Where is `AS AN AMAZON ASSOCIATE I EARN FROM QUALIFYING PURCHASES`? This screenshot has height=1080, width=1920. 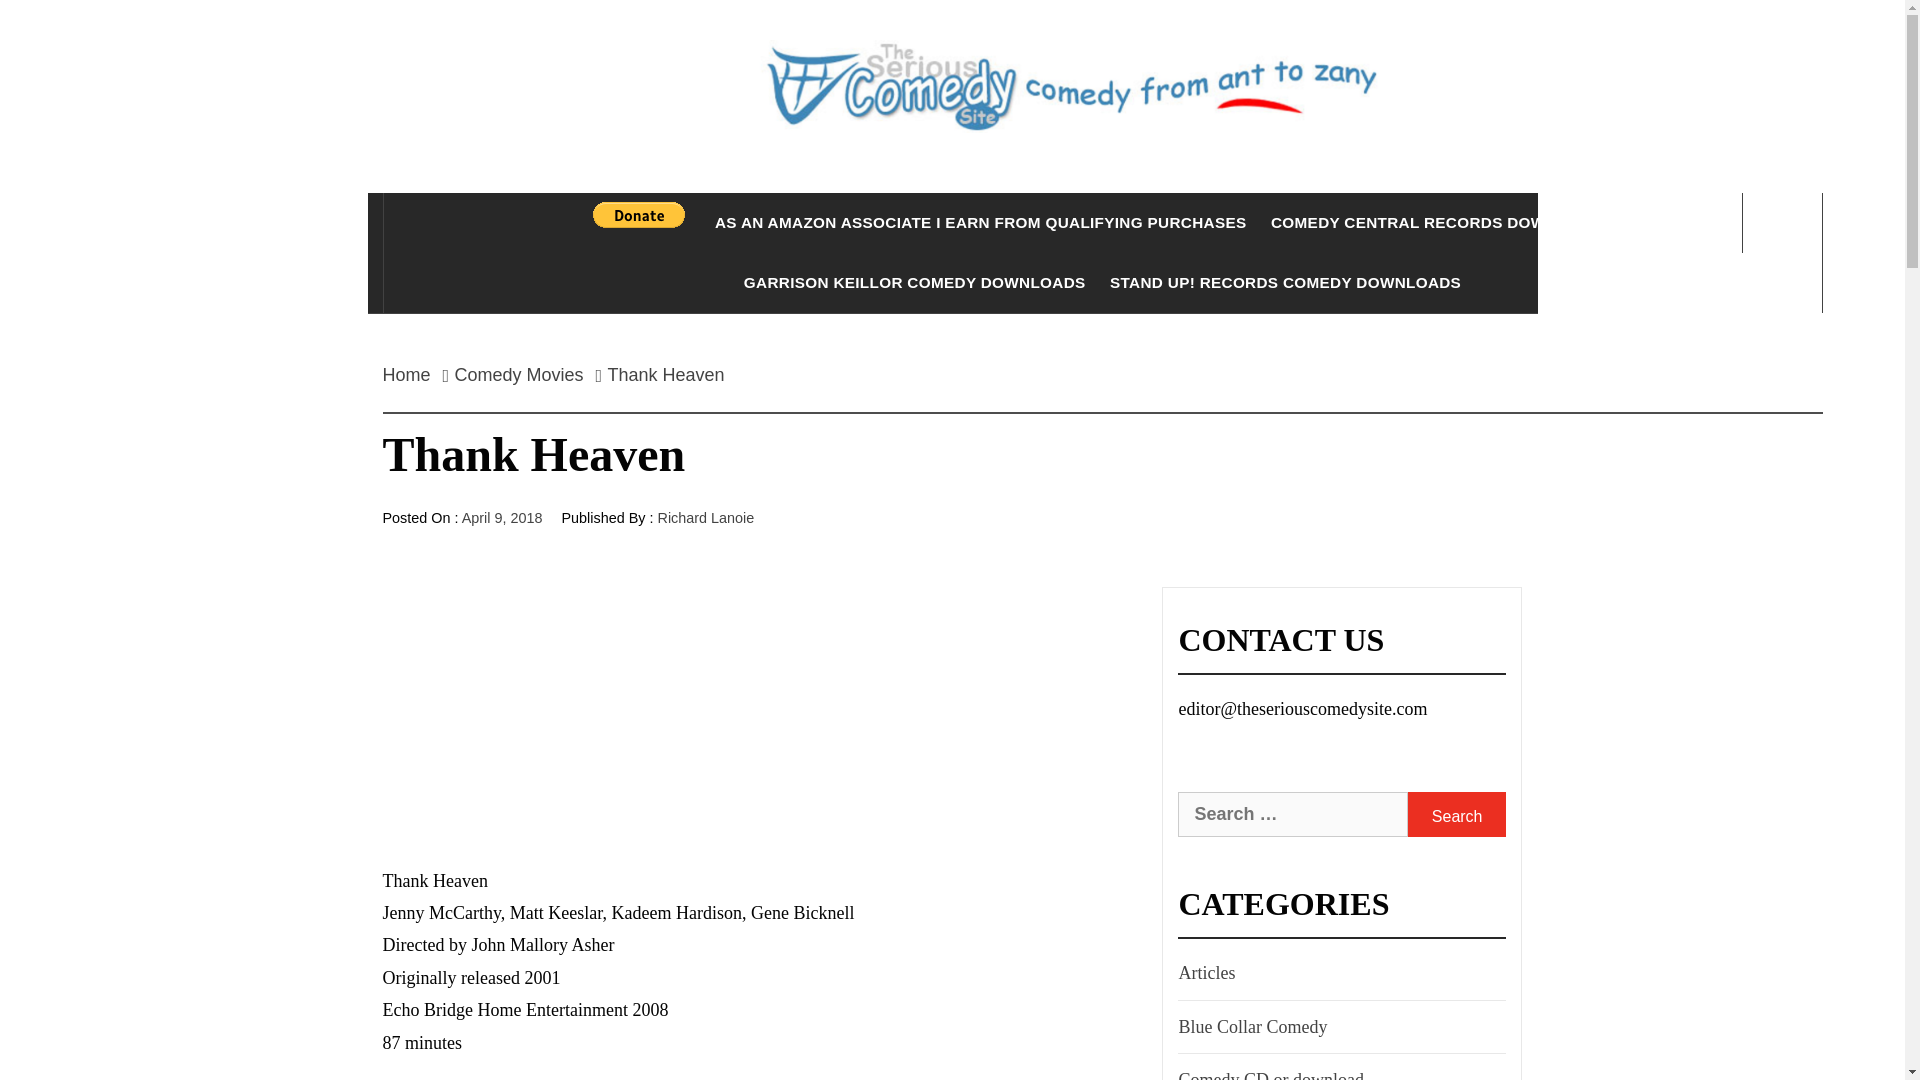
AS AN AMAZON ASSOCIATE I EARN FROM QUALIFYING PURCHASES is located at coordinates (980, 222).